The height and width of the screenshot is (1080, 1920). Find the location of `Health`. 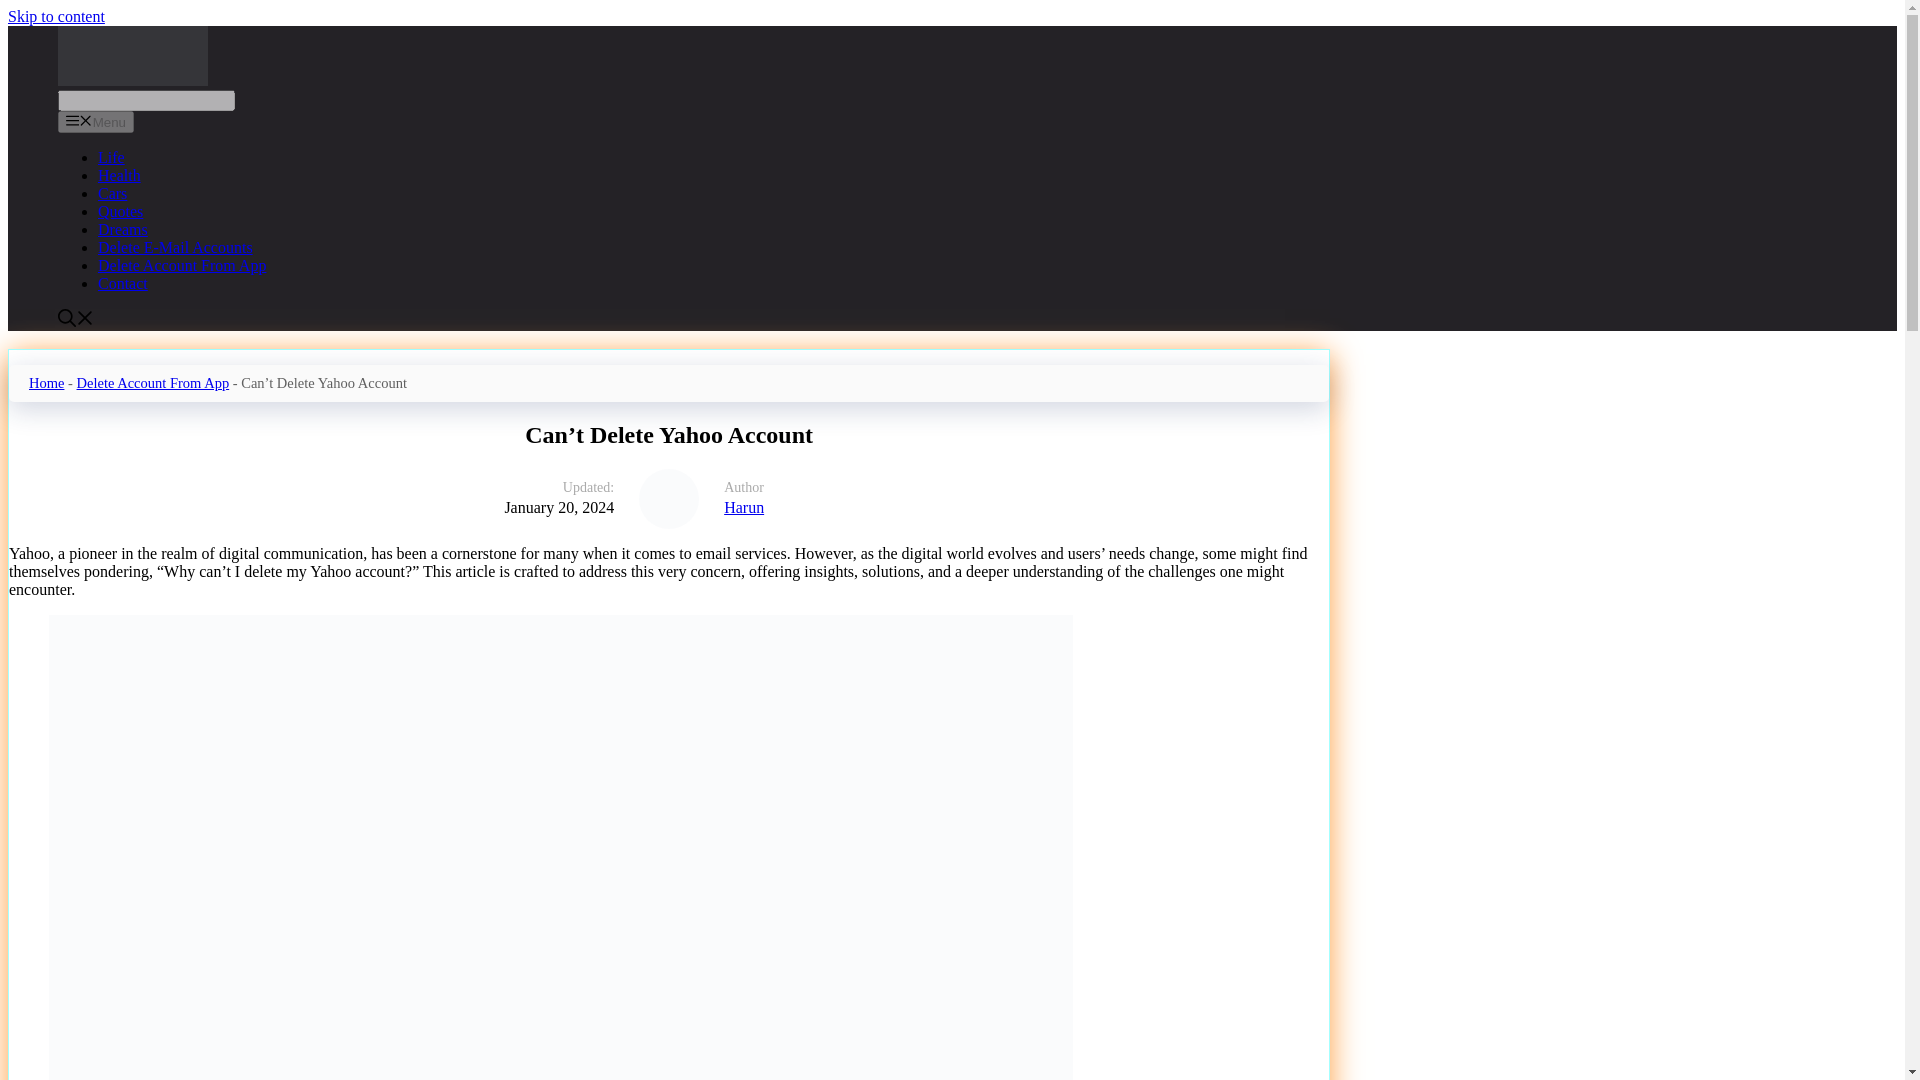

Health is located at coordinates (118, 175).